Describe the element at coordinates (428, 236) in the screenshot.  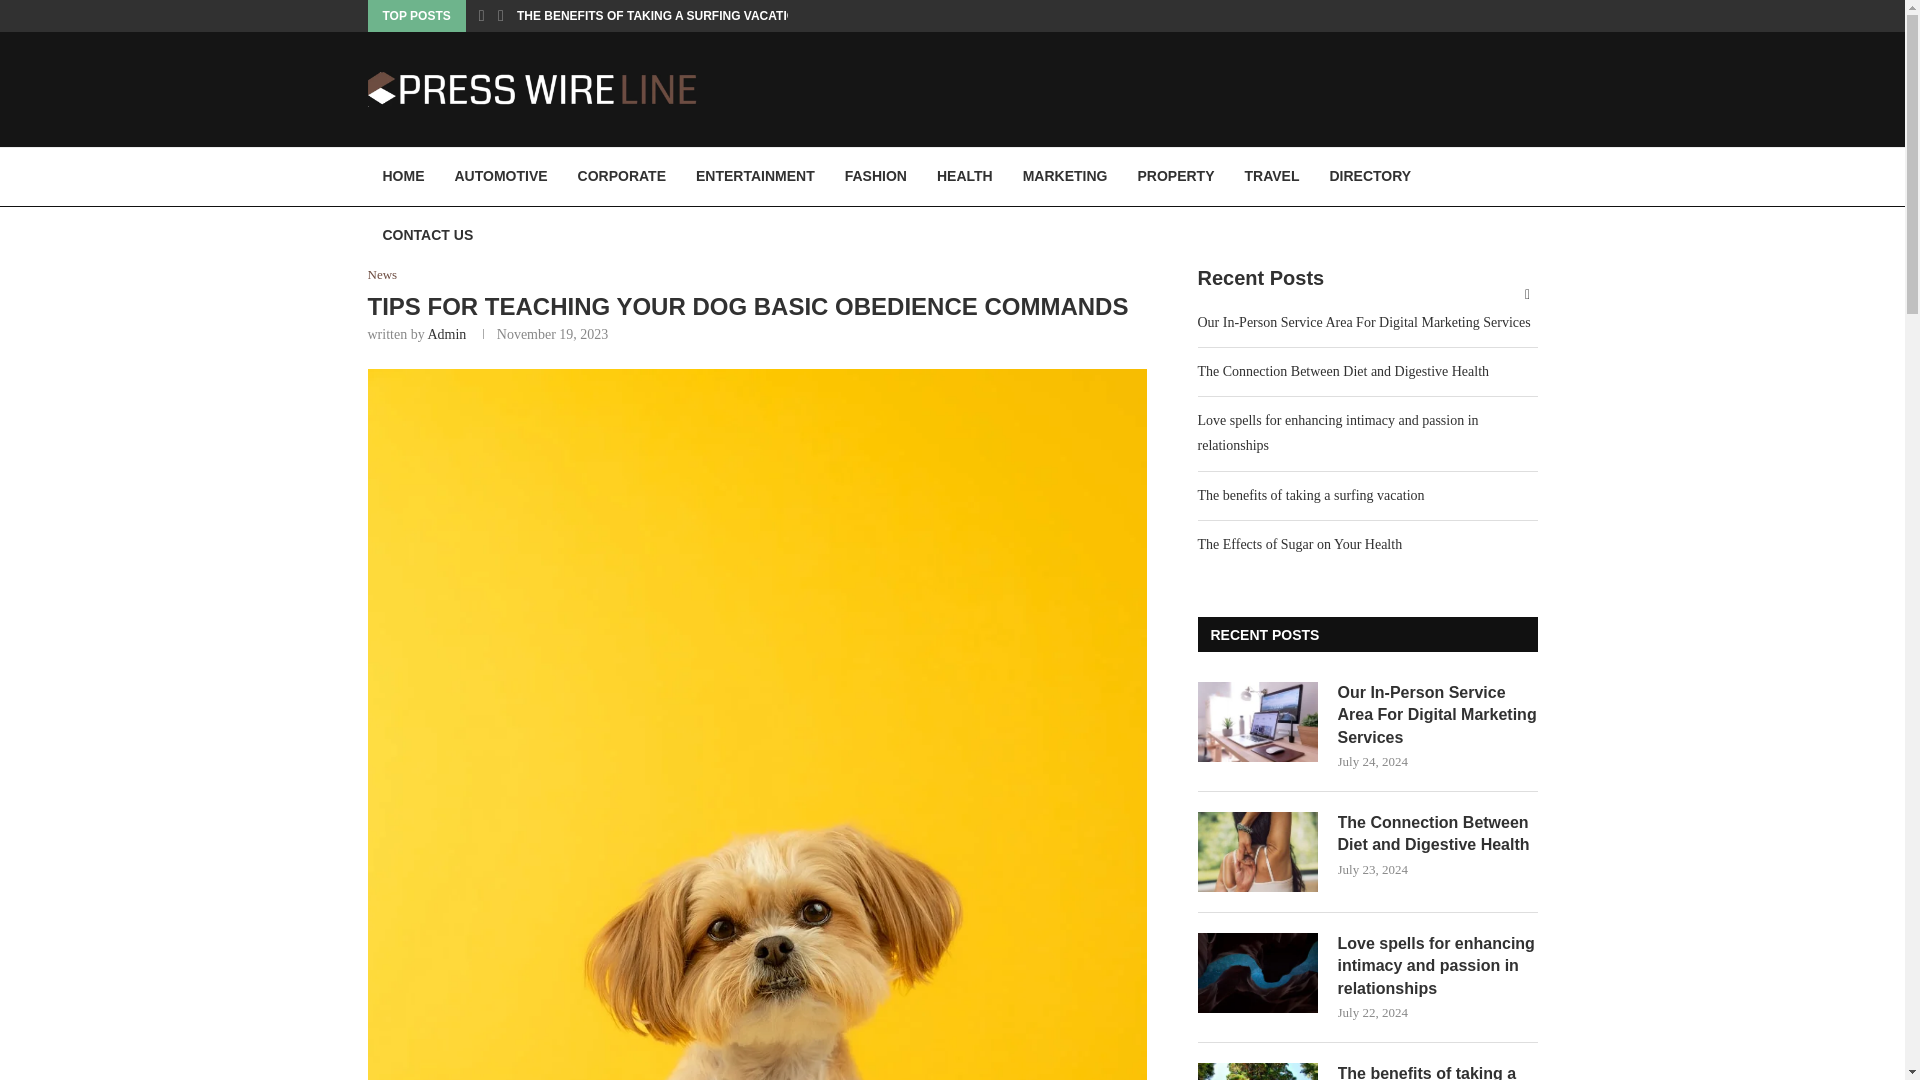
I see `CONTACT US` at that location.